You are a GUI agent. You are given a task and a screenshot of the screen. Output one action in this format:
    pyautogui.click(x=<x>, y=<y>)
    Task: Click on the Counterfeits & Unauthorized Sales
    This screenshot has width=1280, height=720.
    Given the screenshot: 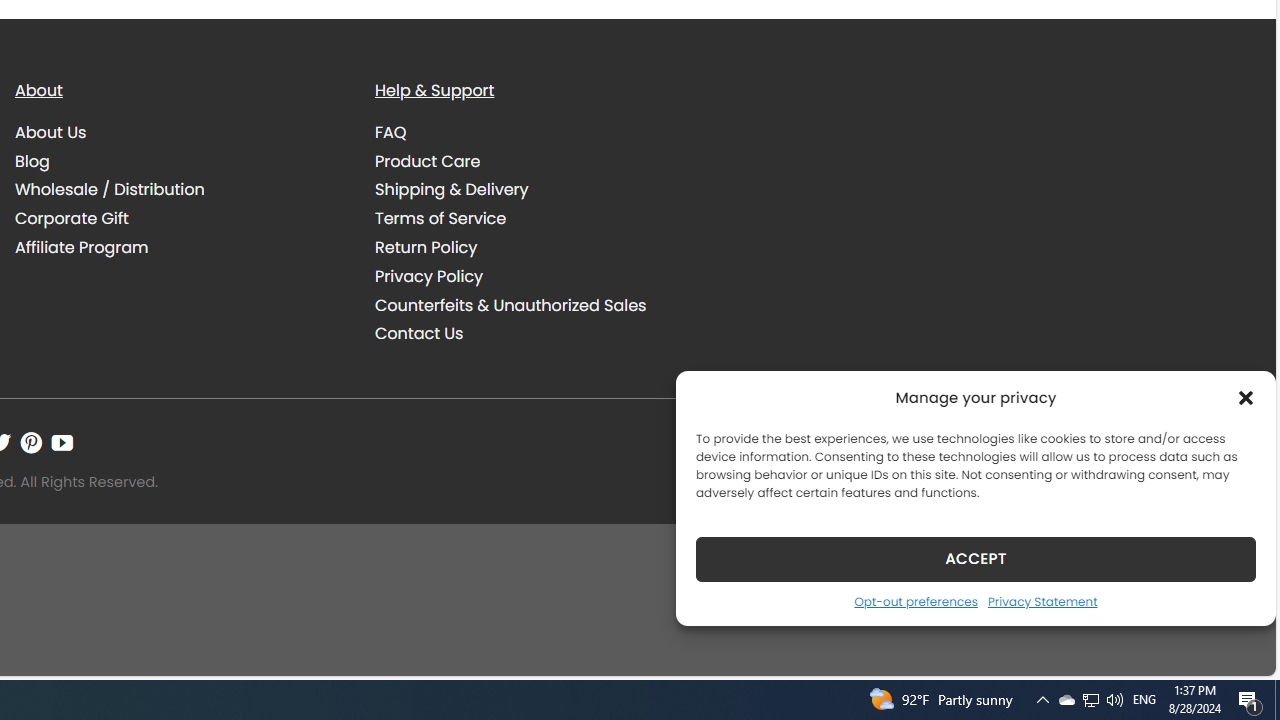 What is the action you would take?
    pyautogui.click(x=510, y=304)
    